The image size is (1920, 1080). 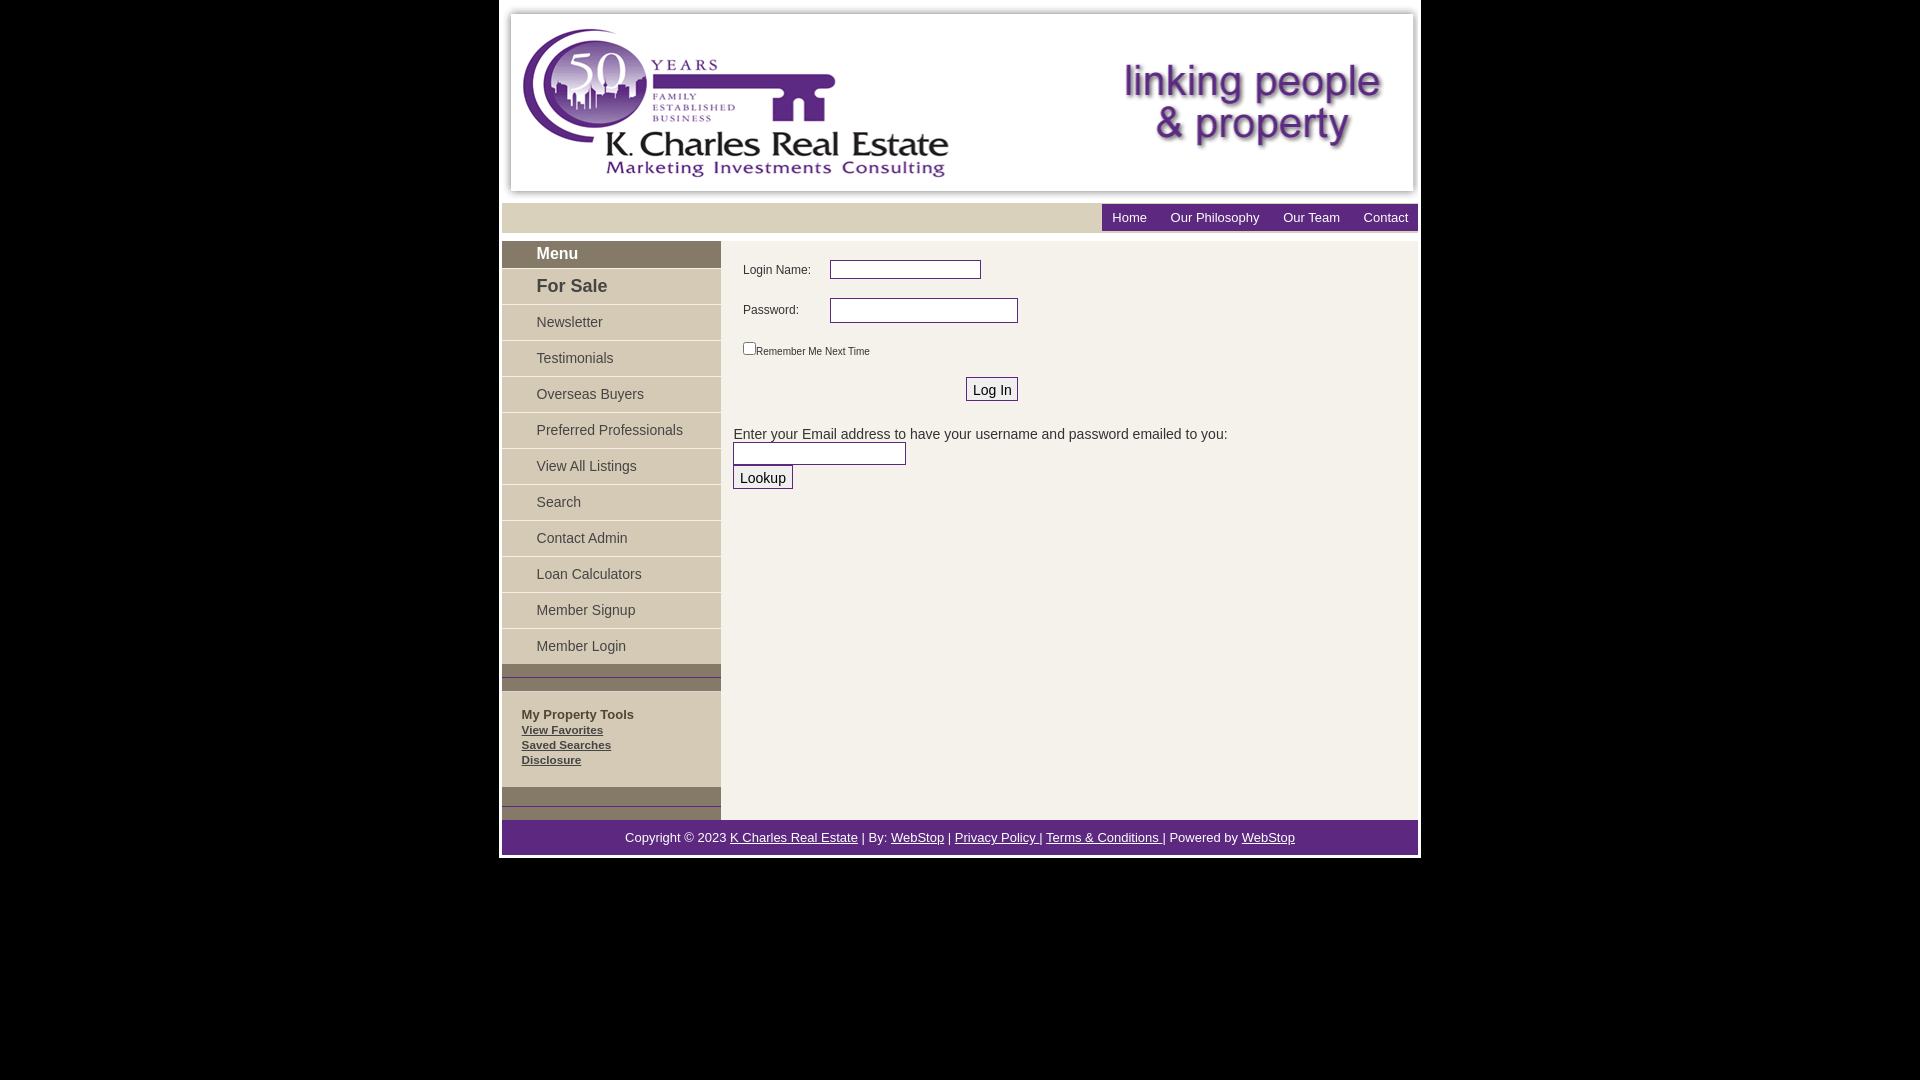 I want to click on Testimonials, so click(x=612, y=358).